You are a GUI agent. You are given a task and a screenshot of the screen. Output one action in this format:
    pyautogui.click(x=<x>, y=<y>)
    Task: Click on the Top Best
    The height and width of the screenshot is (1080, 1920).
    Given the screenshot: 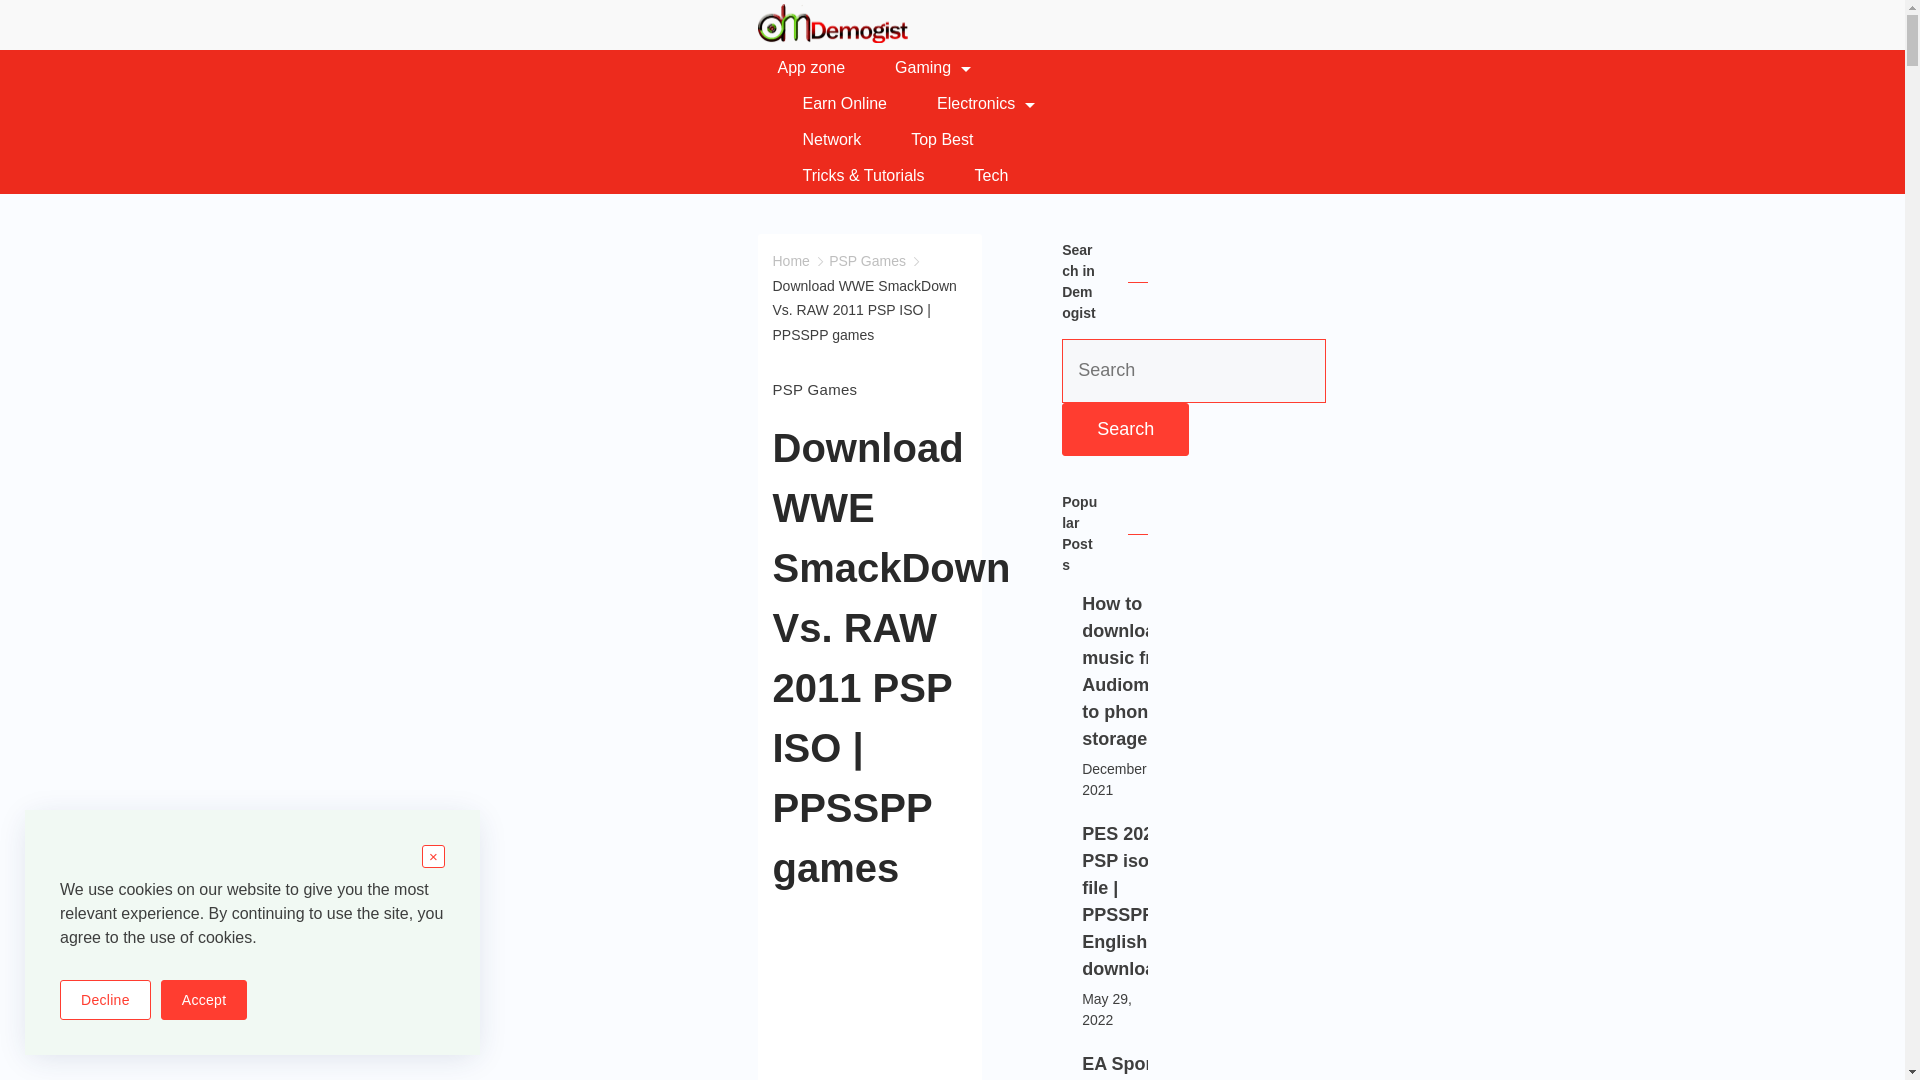 What is the action you would take?
    pyautogui.click(x=942, y=140)
    